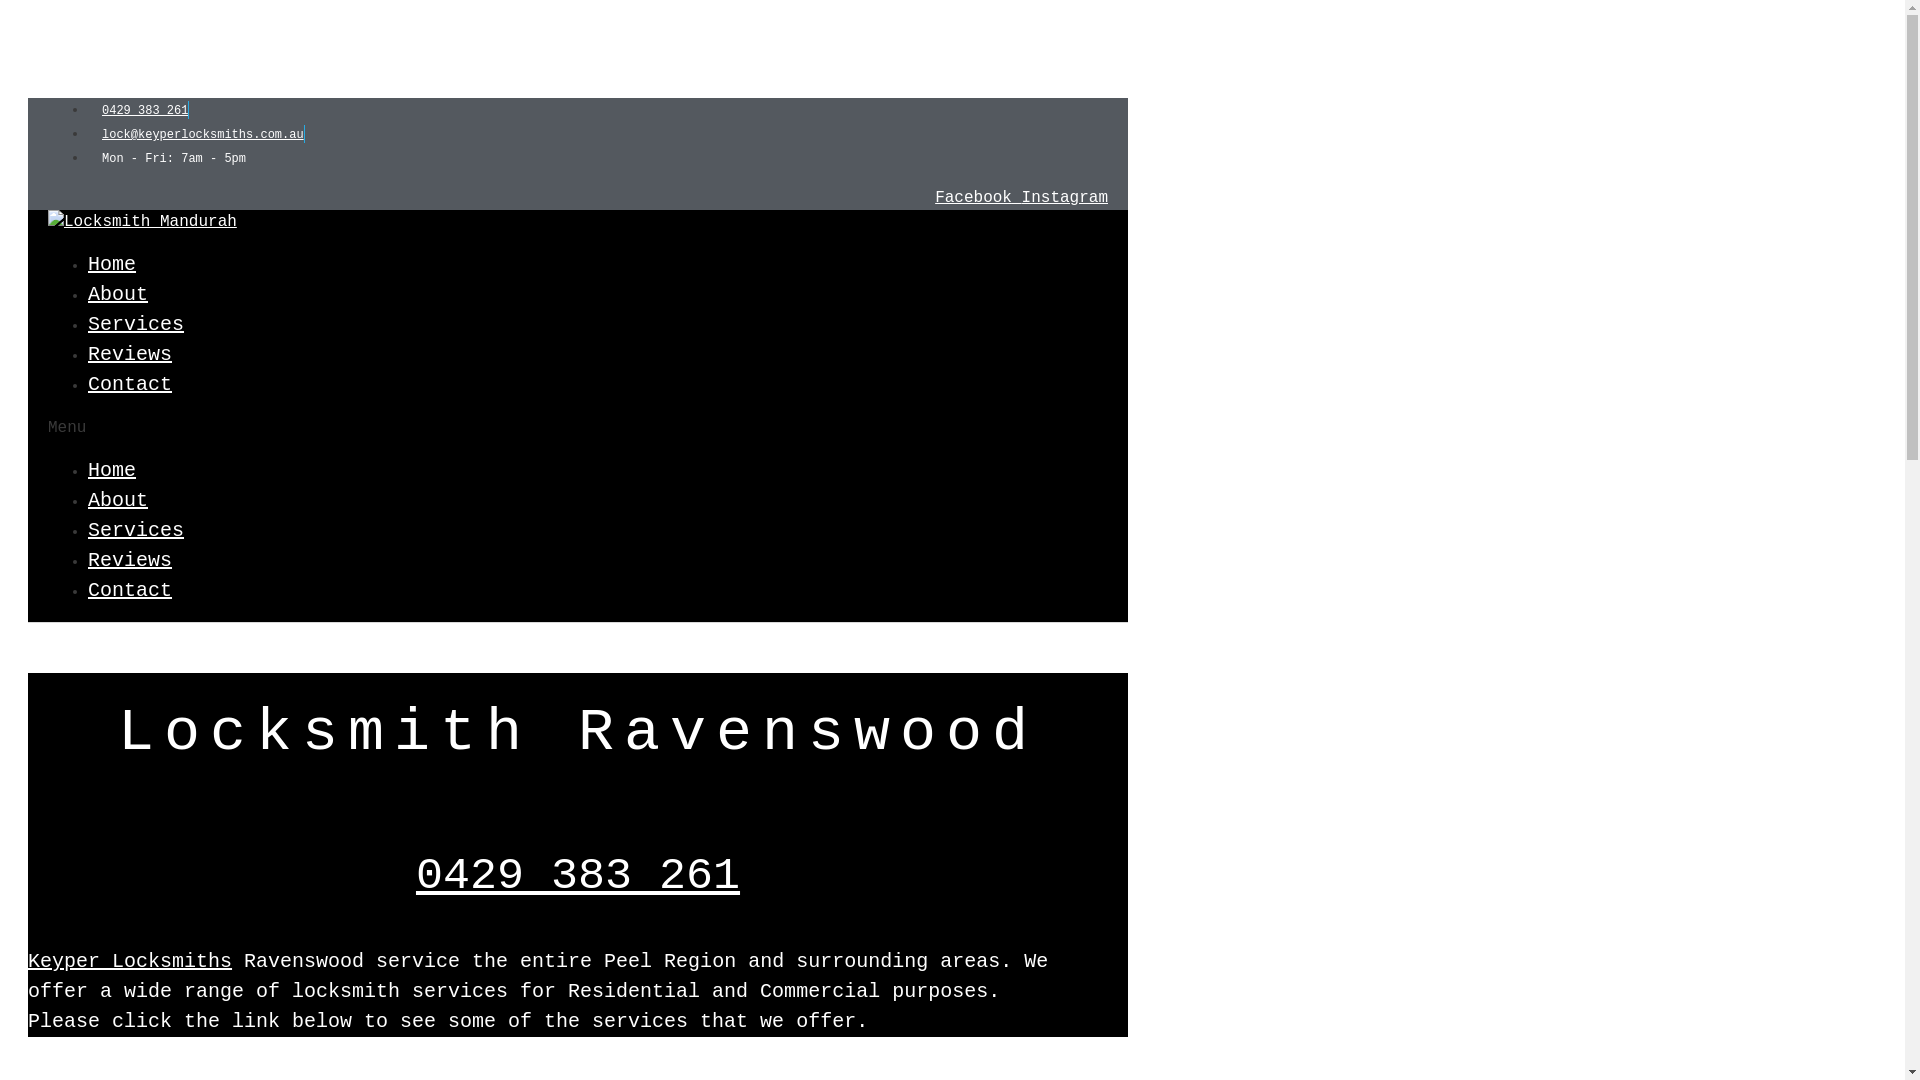 Image resolution: width=1920 pixels, height=1080 pixels. I want to click on Facebook, so click(978, 198).